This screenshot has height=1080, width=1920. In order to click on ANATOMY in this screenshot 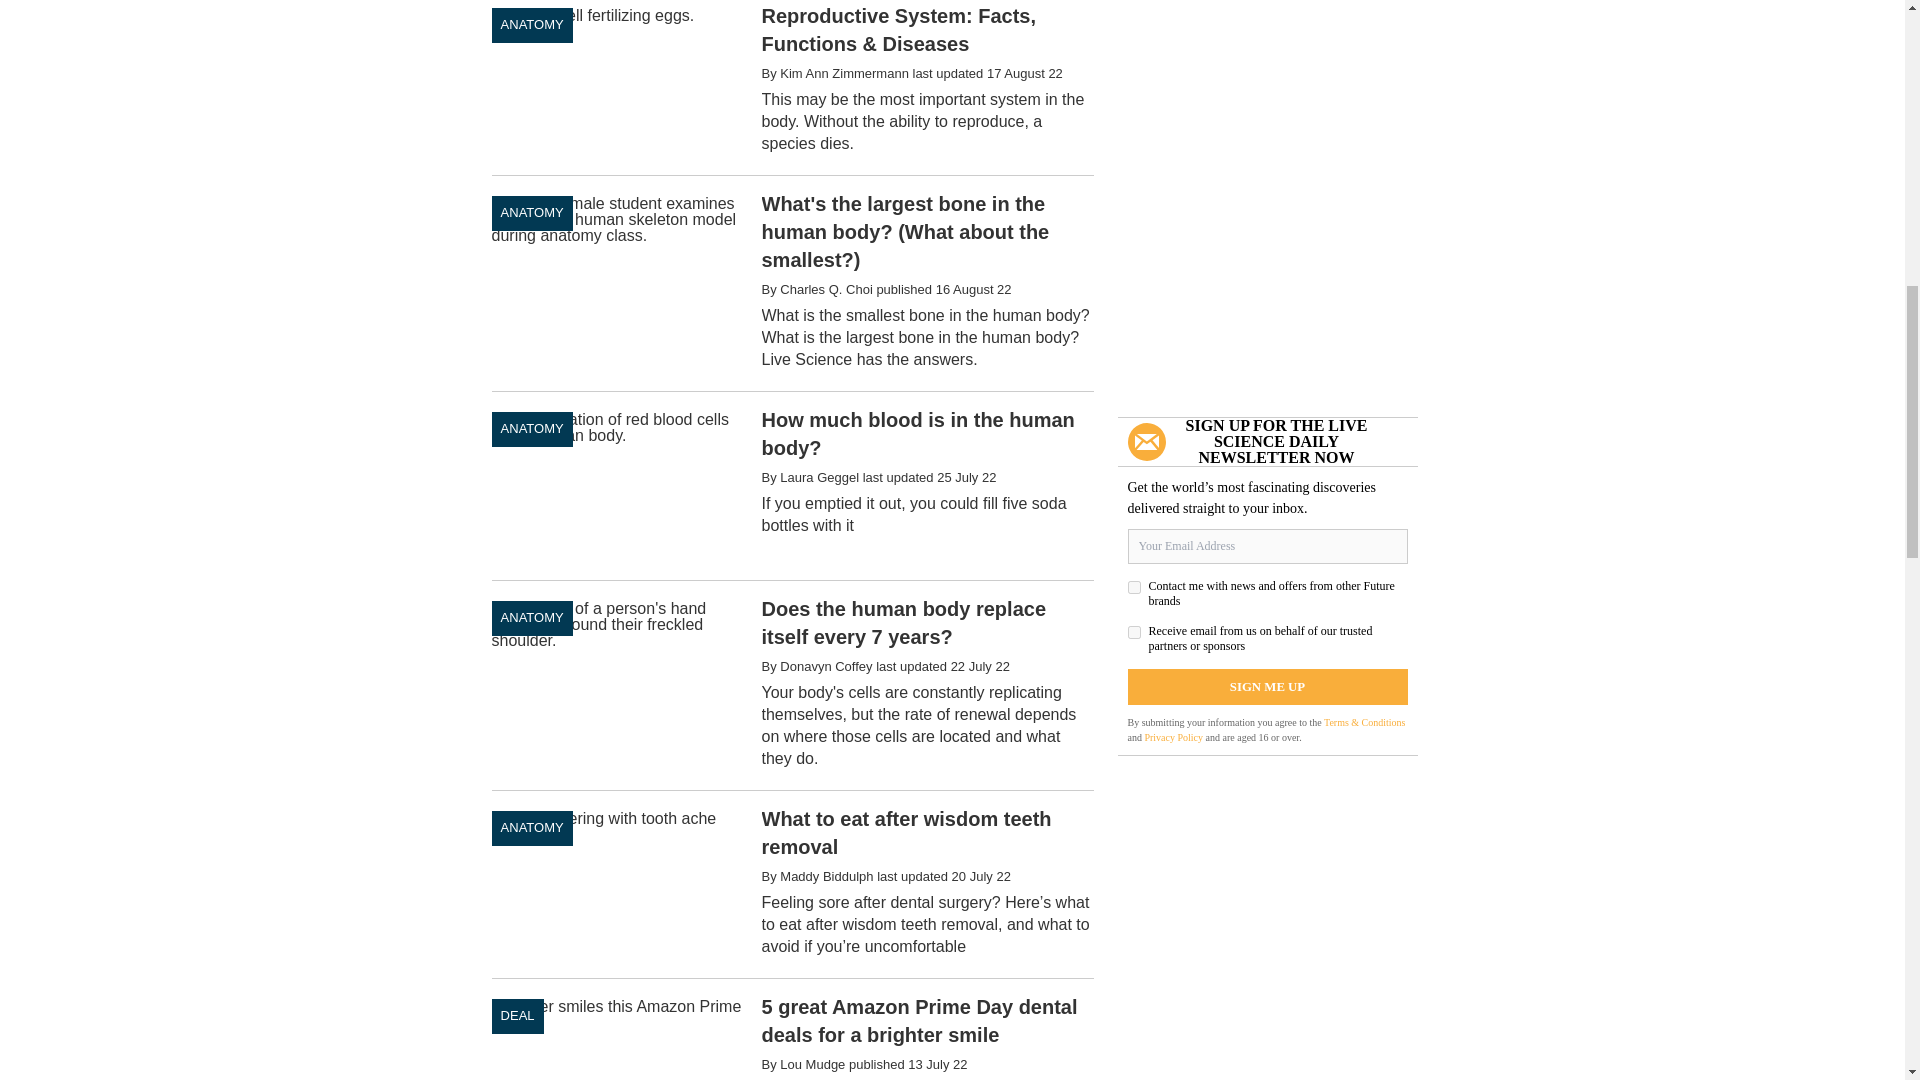, I will do `click(532, 25)`.